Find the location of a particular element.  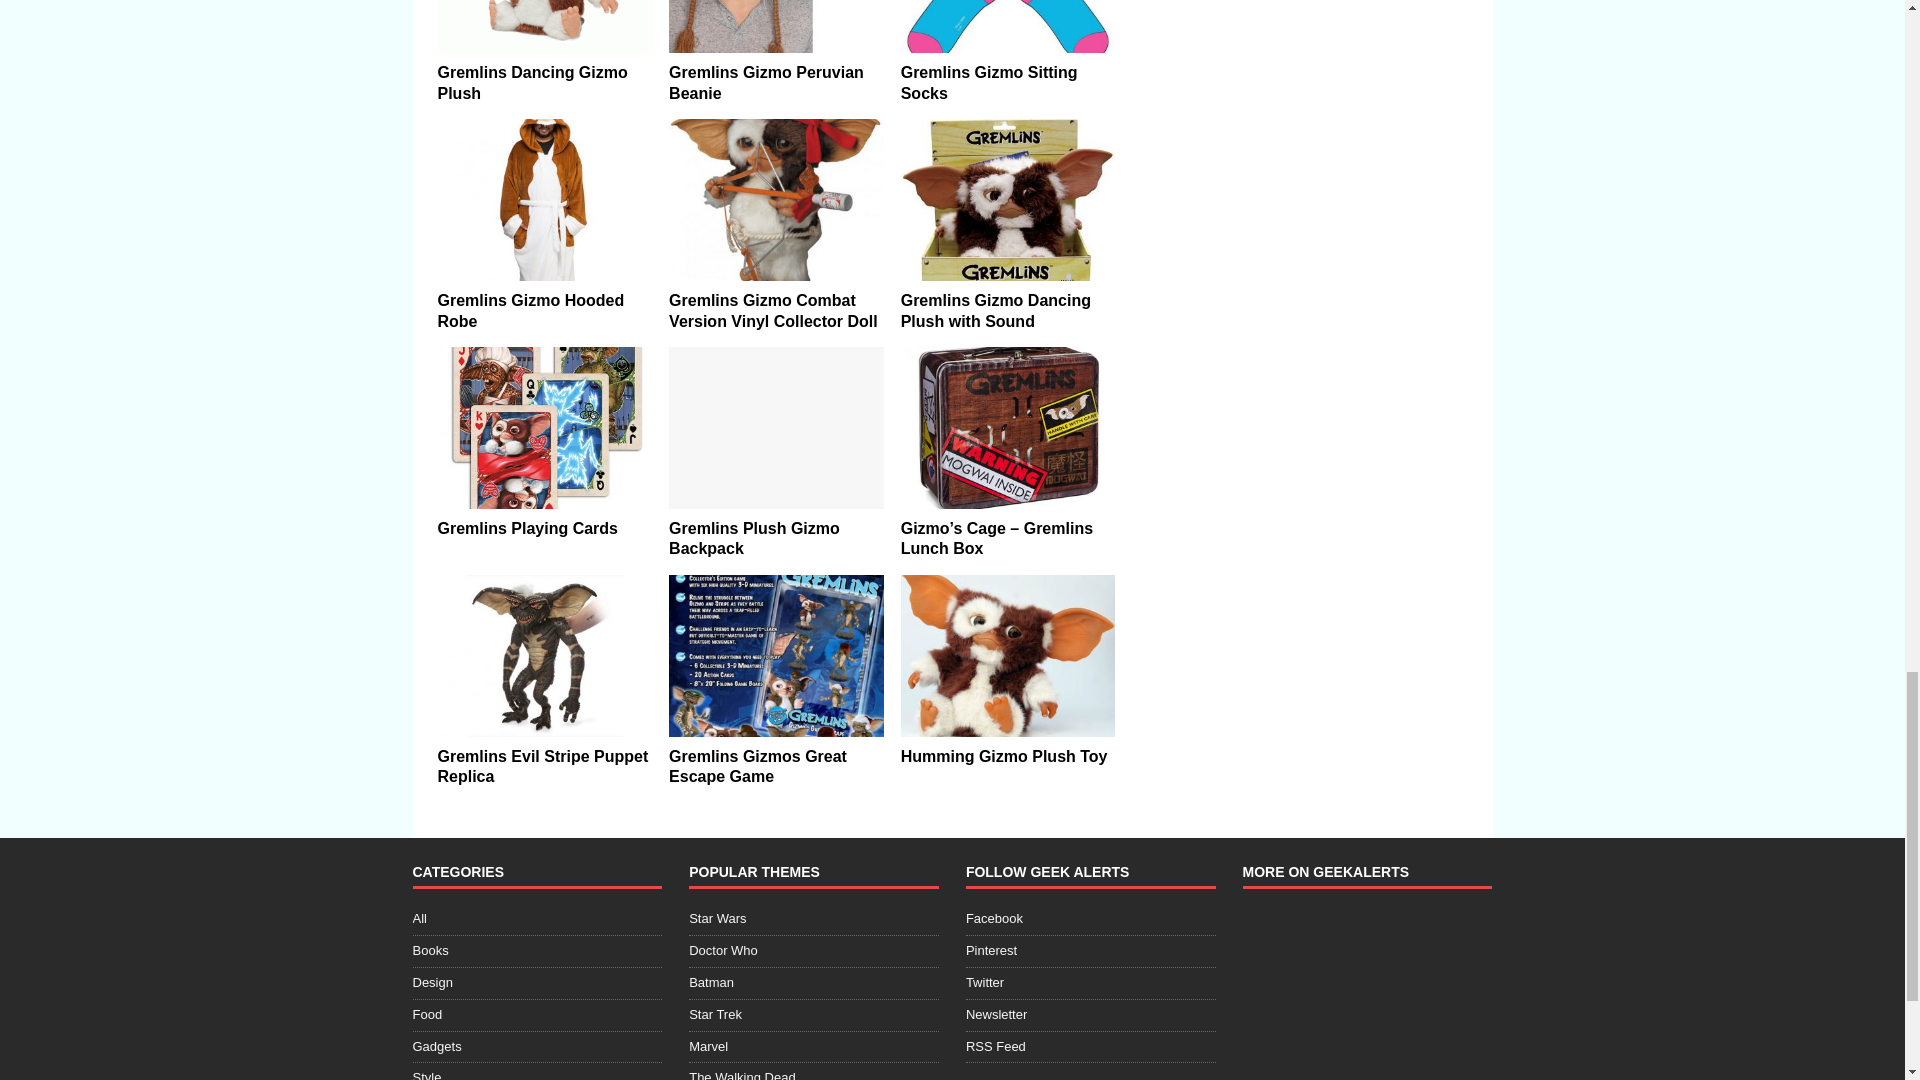

Gremlins Dancing Gizmo Plush is located at coordinates (544, 26).